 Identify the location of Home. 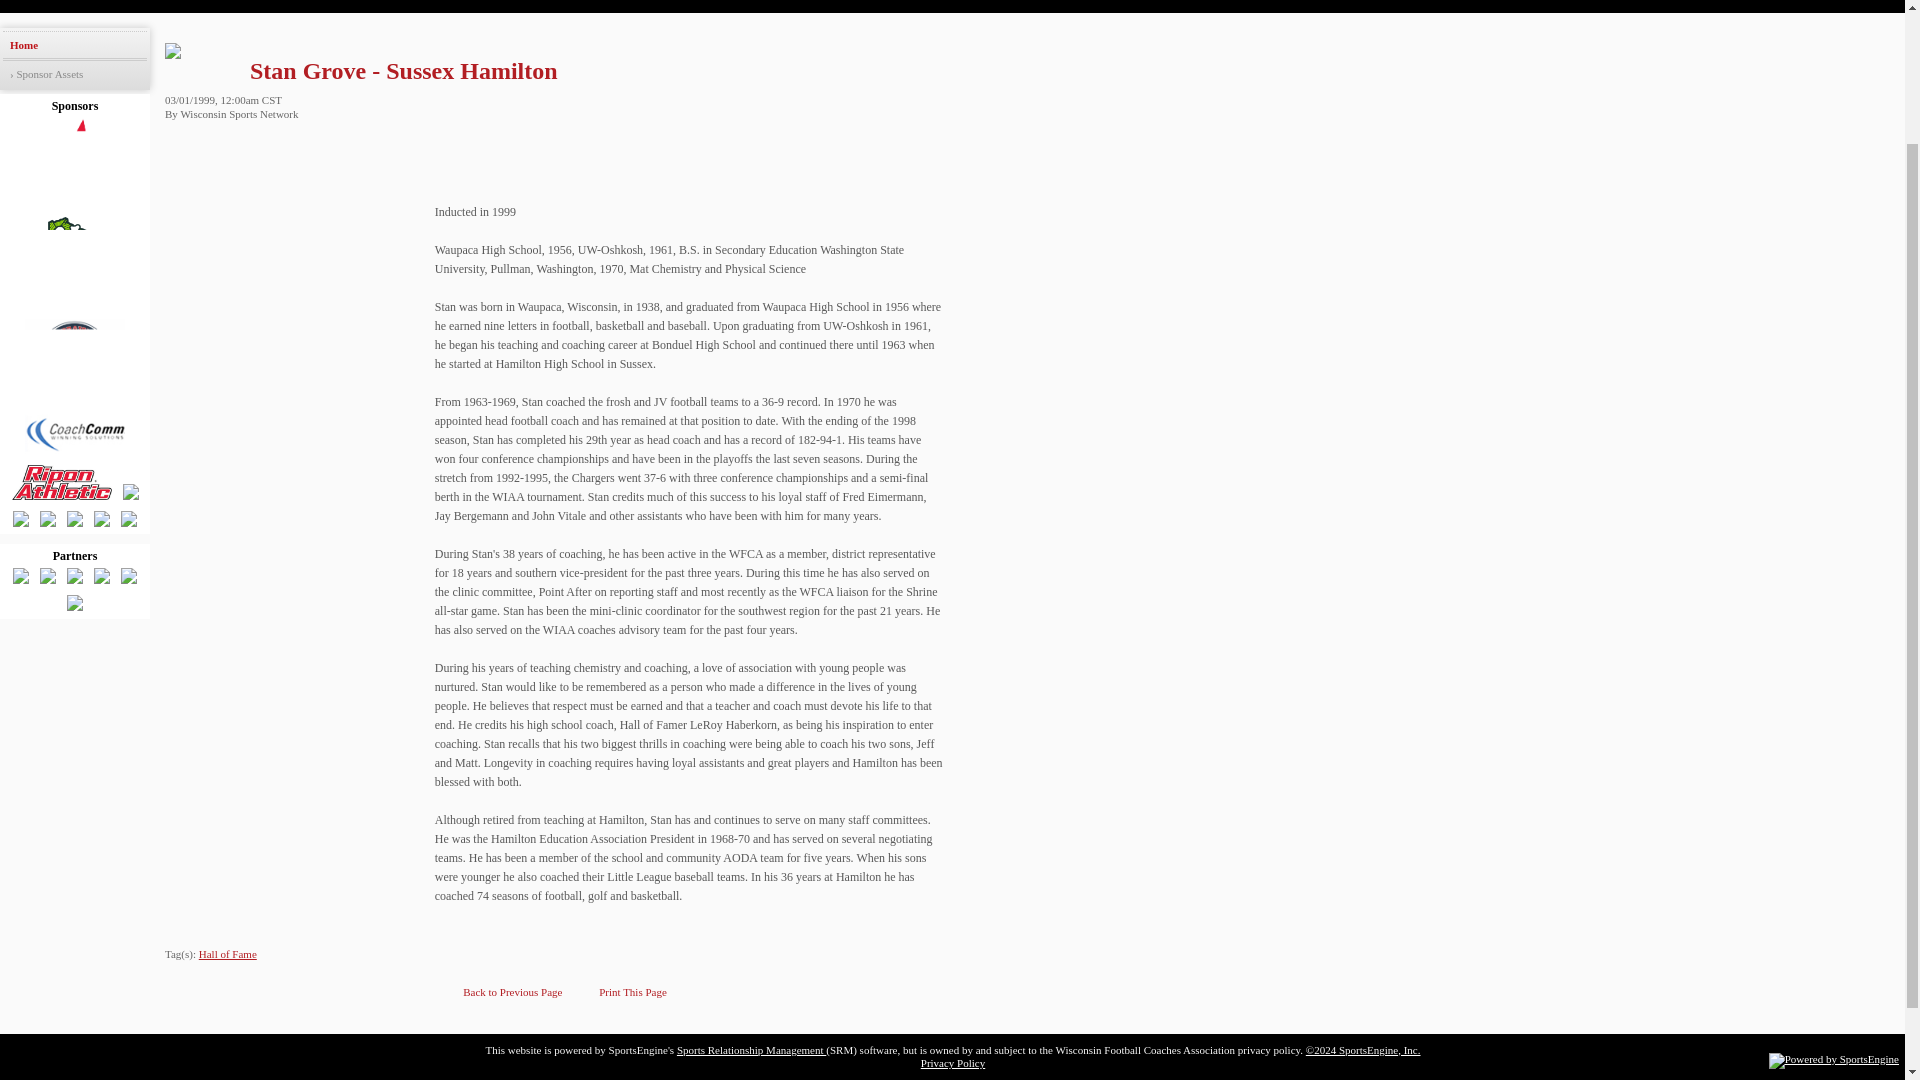
(75, 45).